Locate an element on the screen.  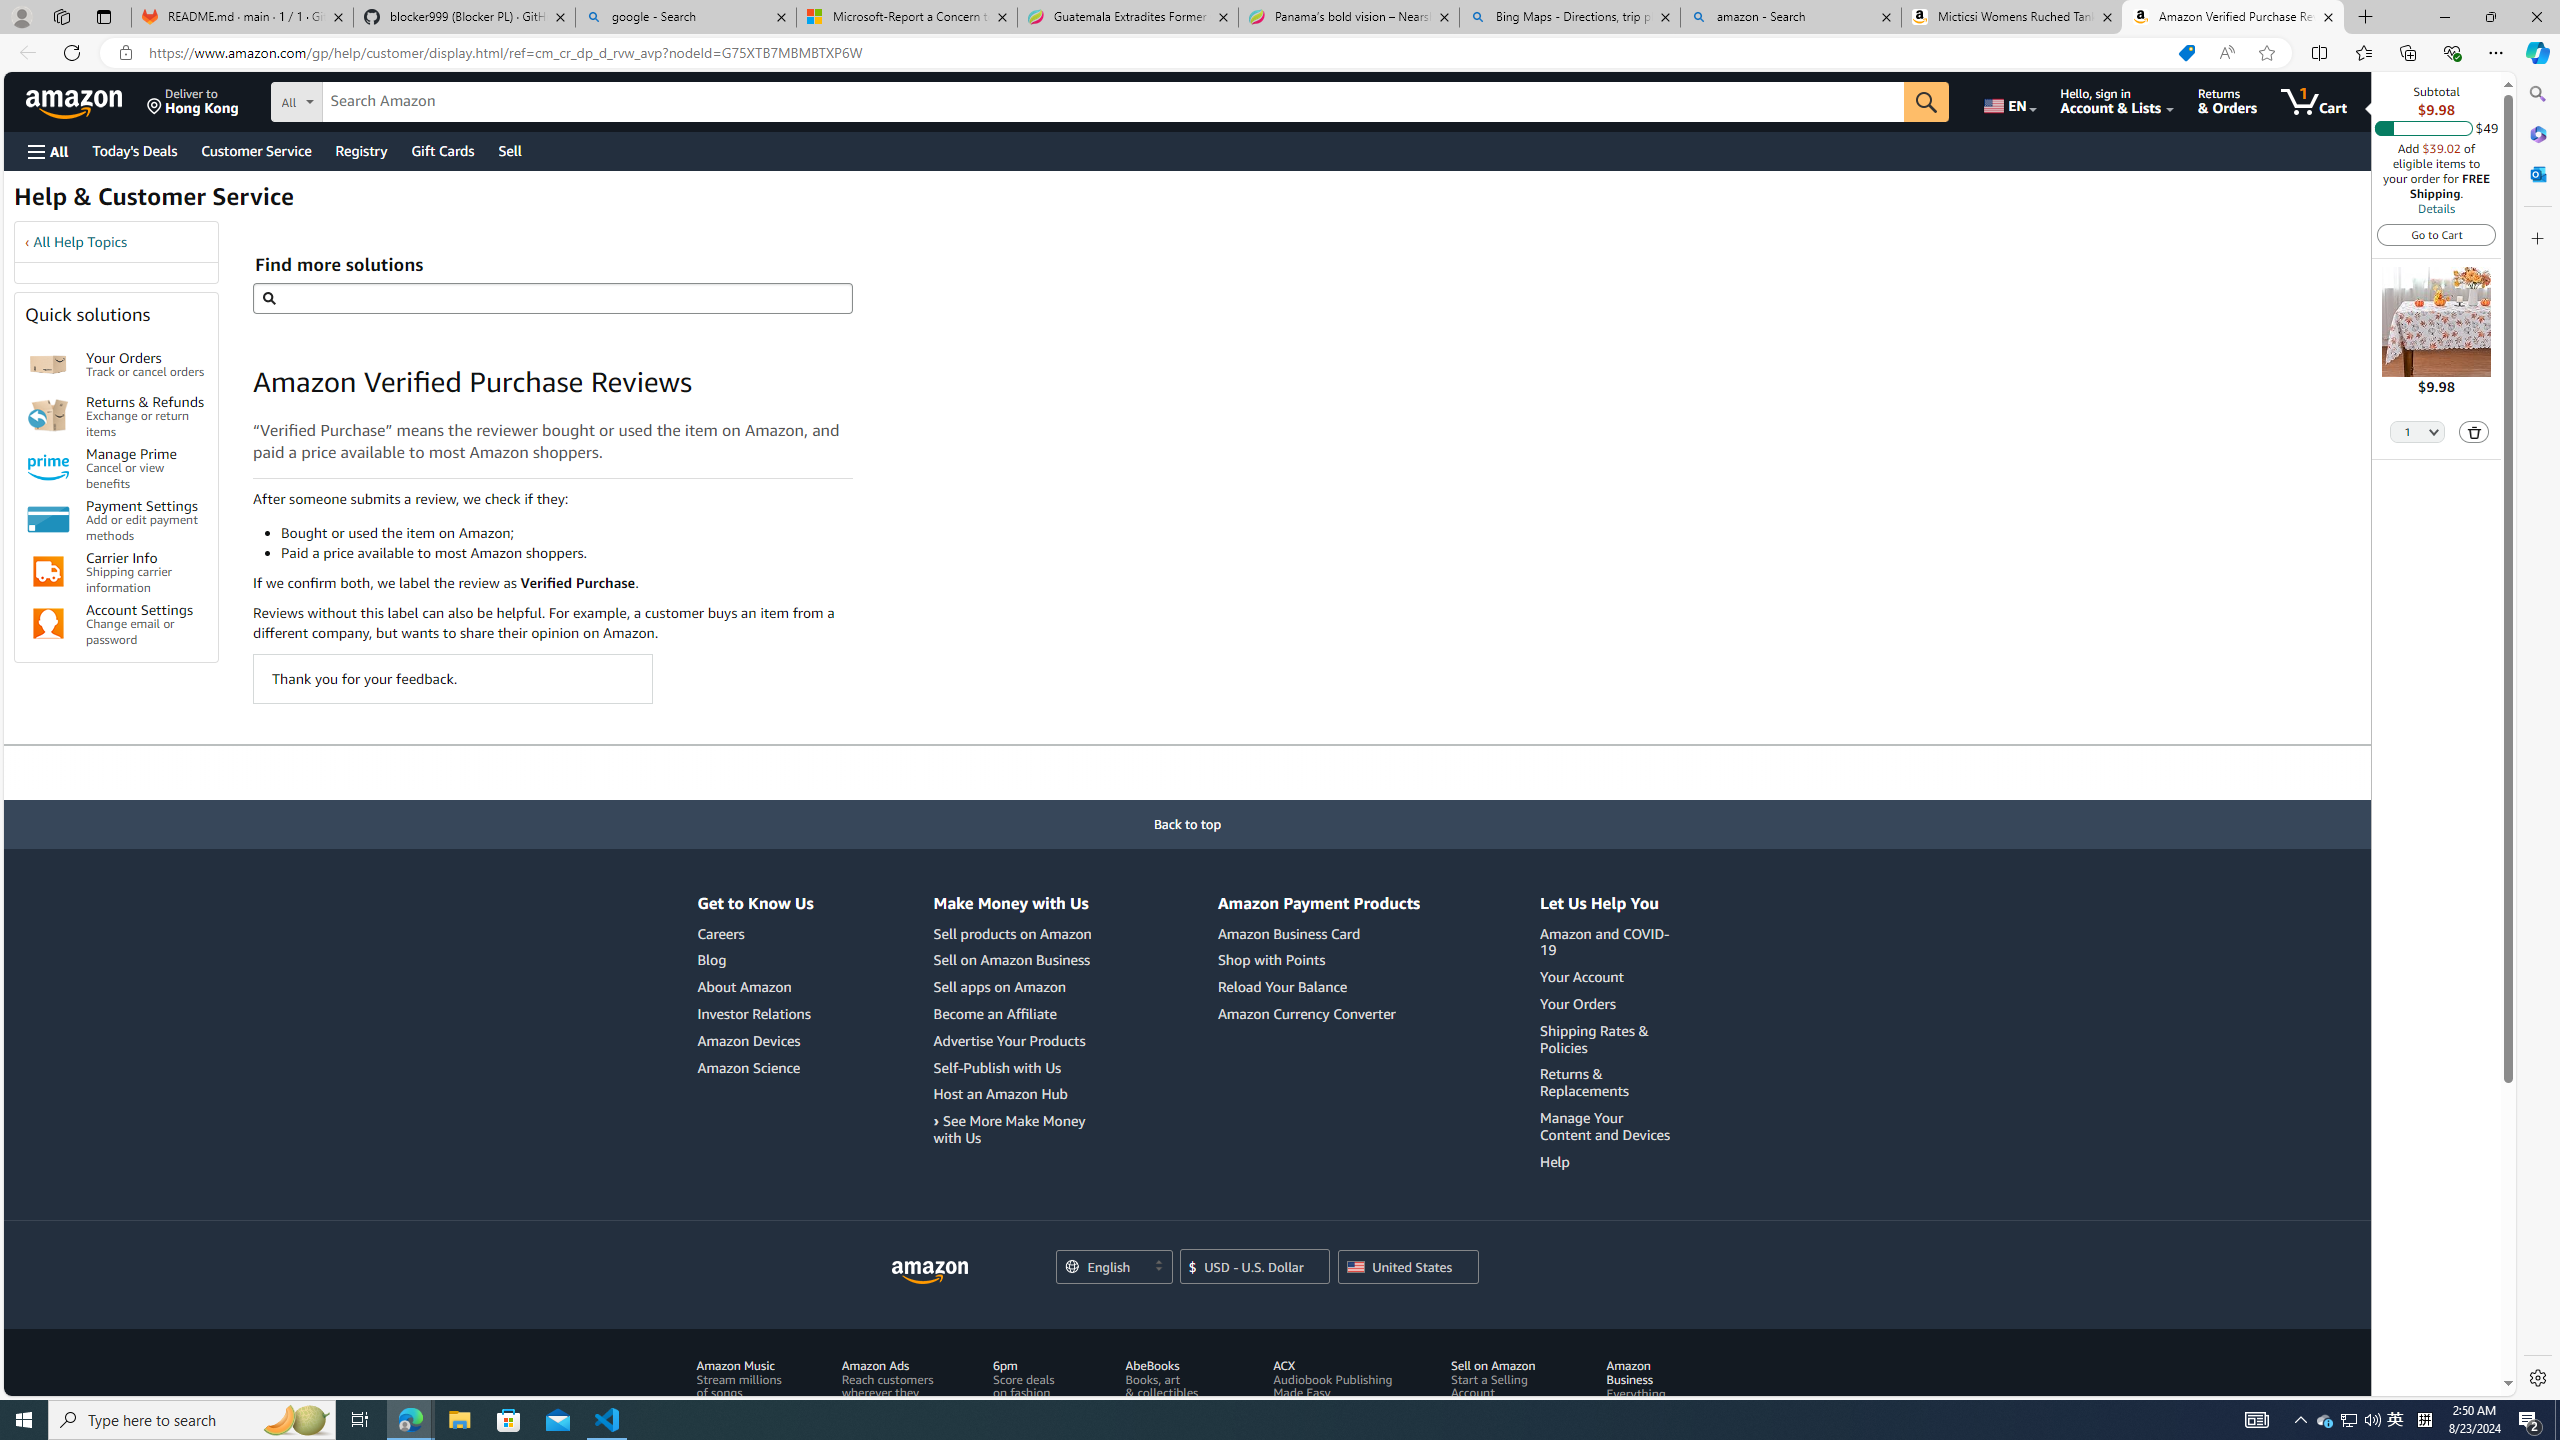
Customer Service is located at coordinates (257, 150).